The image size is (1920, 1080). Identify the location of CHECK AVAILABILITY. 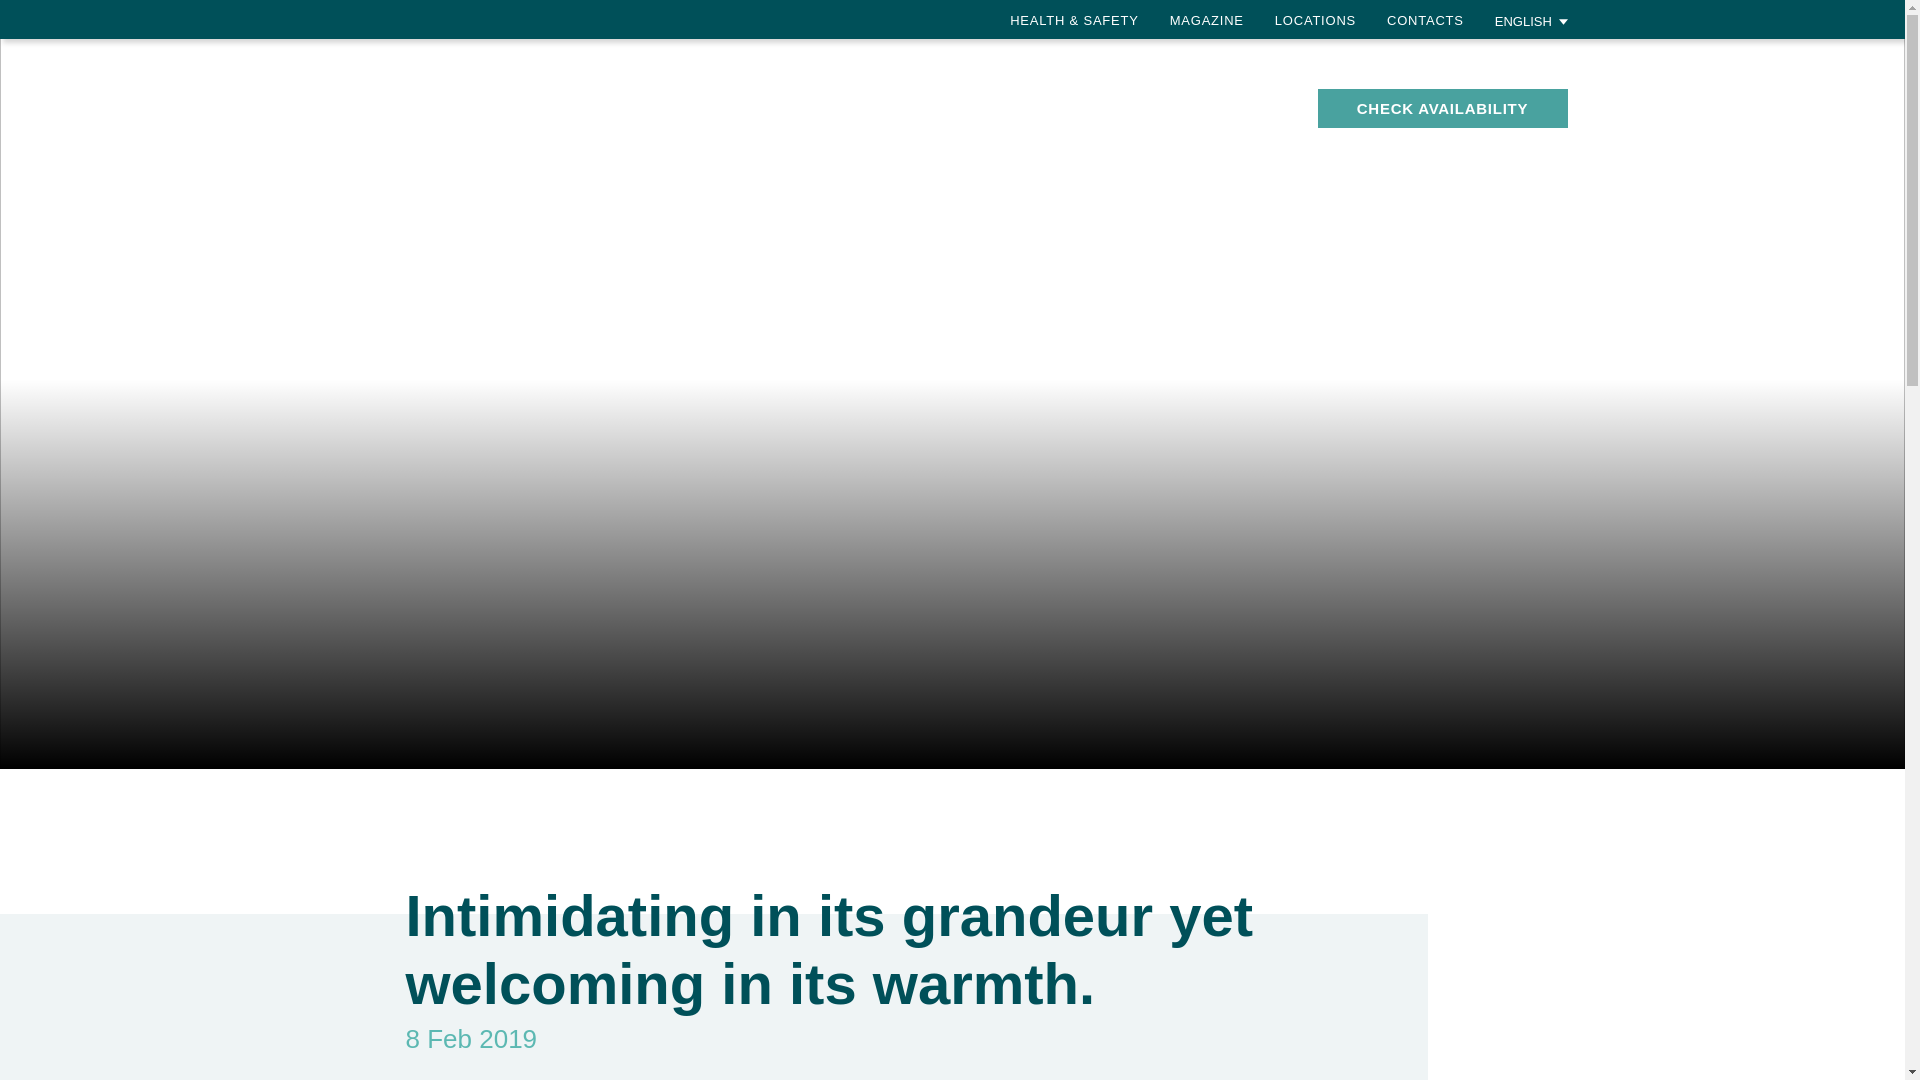
(1442, 108).